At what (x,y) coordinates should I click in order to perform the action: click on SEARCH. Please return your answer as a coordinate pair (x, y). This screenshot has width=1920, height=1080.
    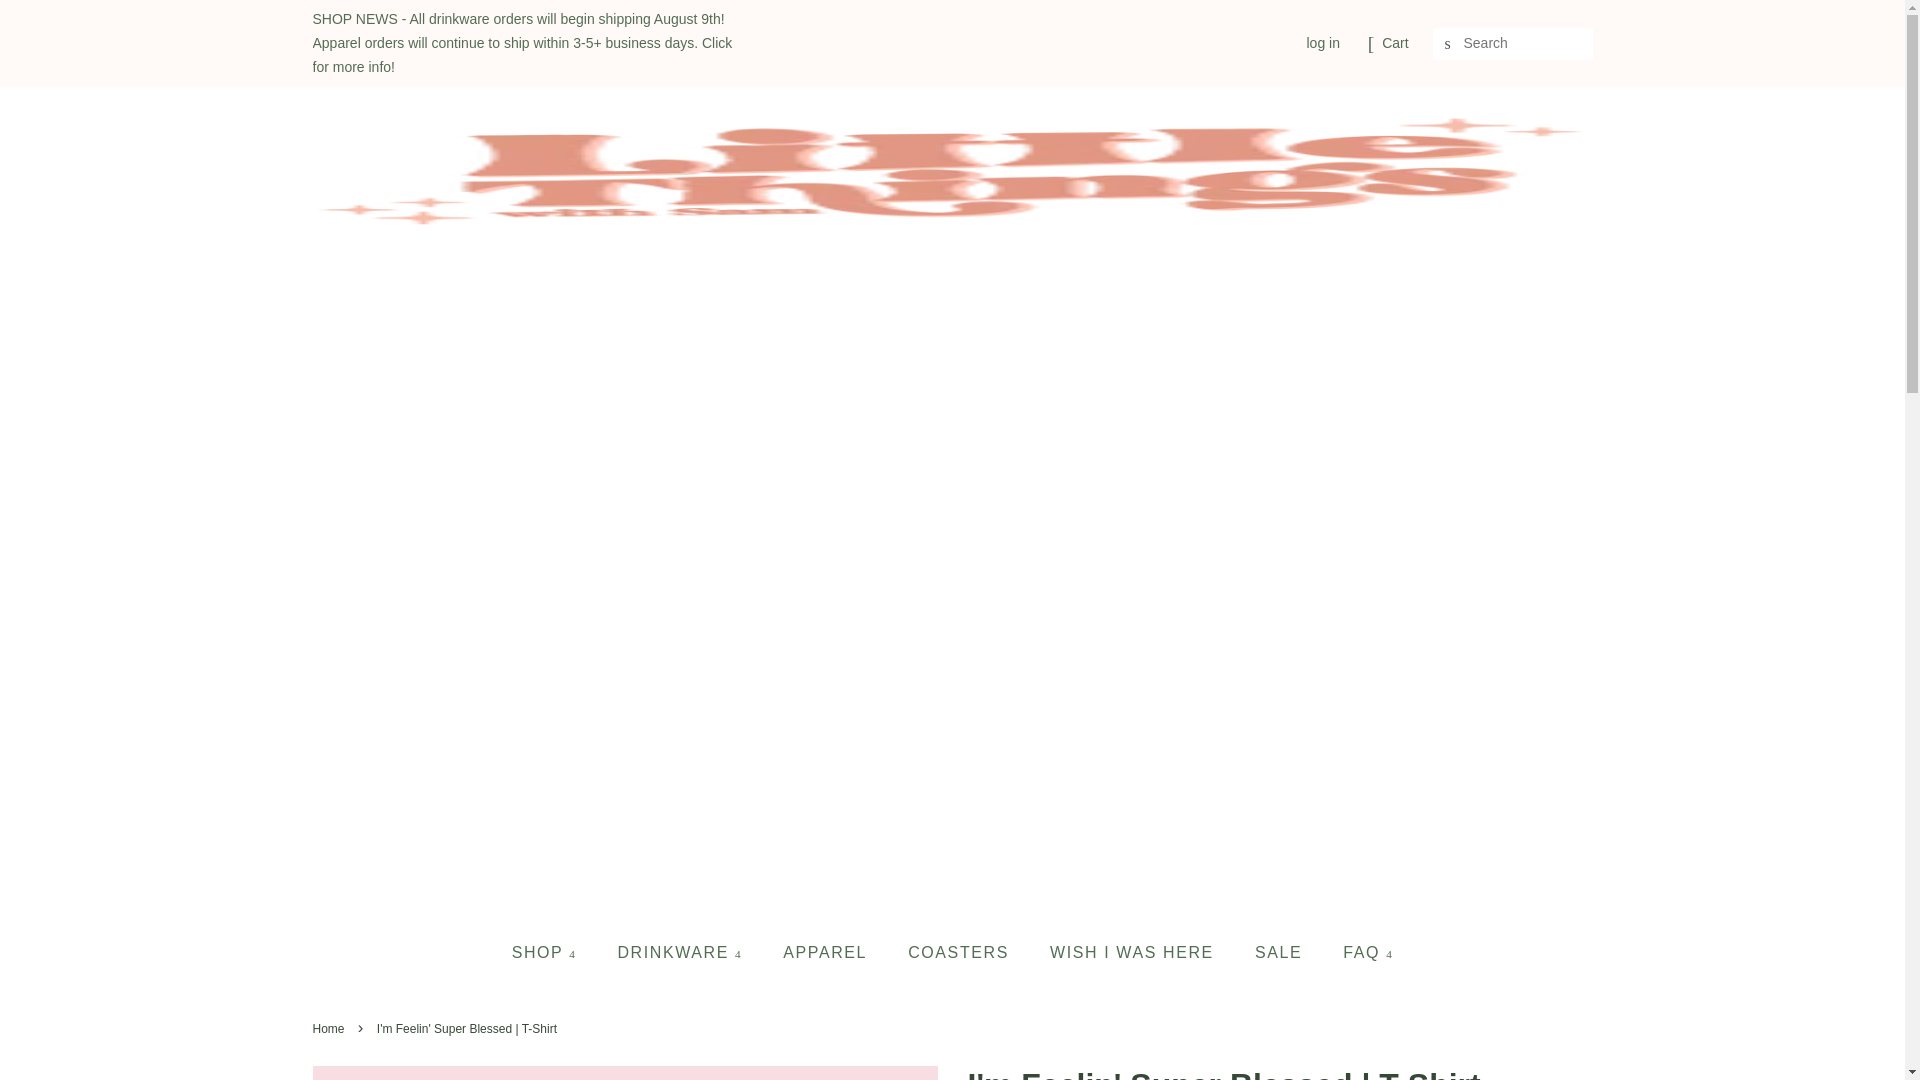
    Looking at the image, I should click on (1448, 44).